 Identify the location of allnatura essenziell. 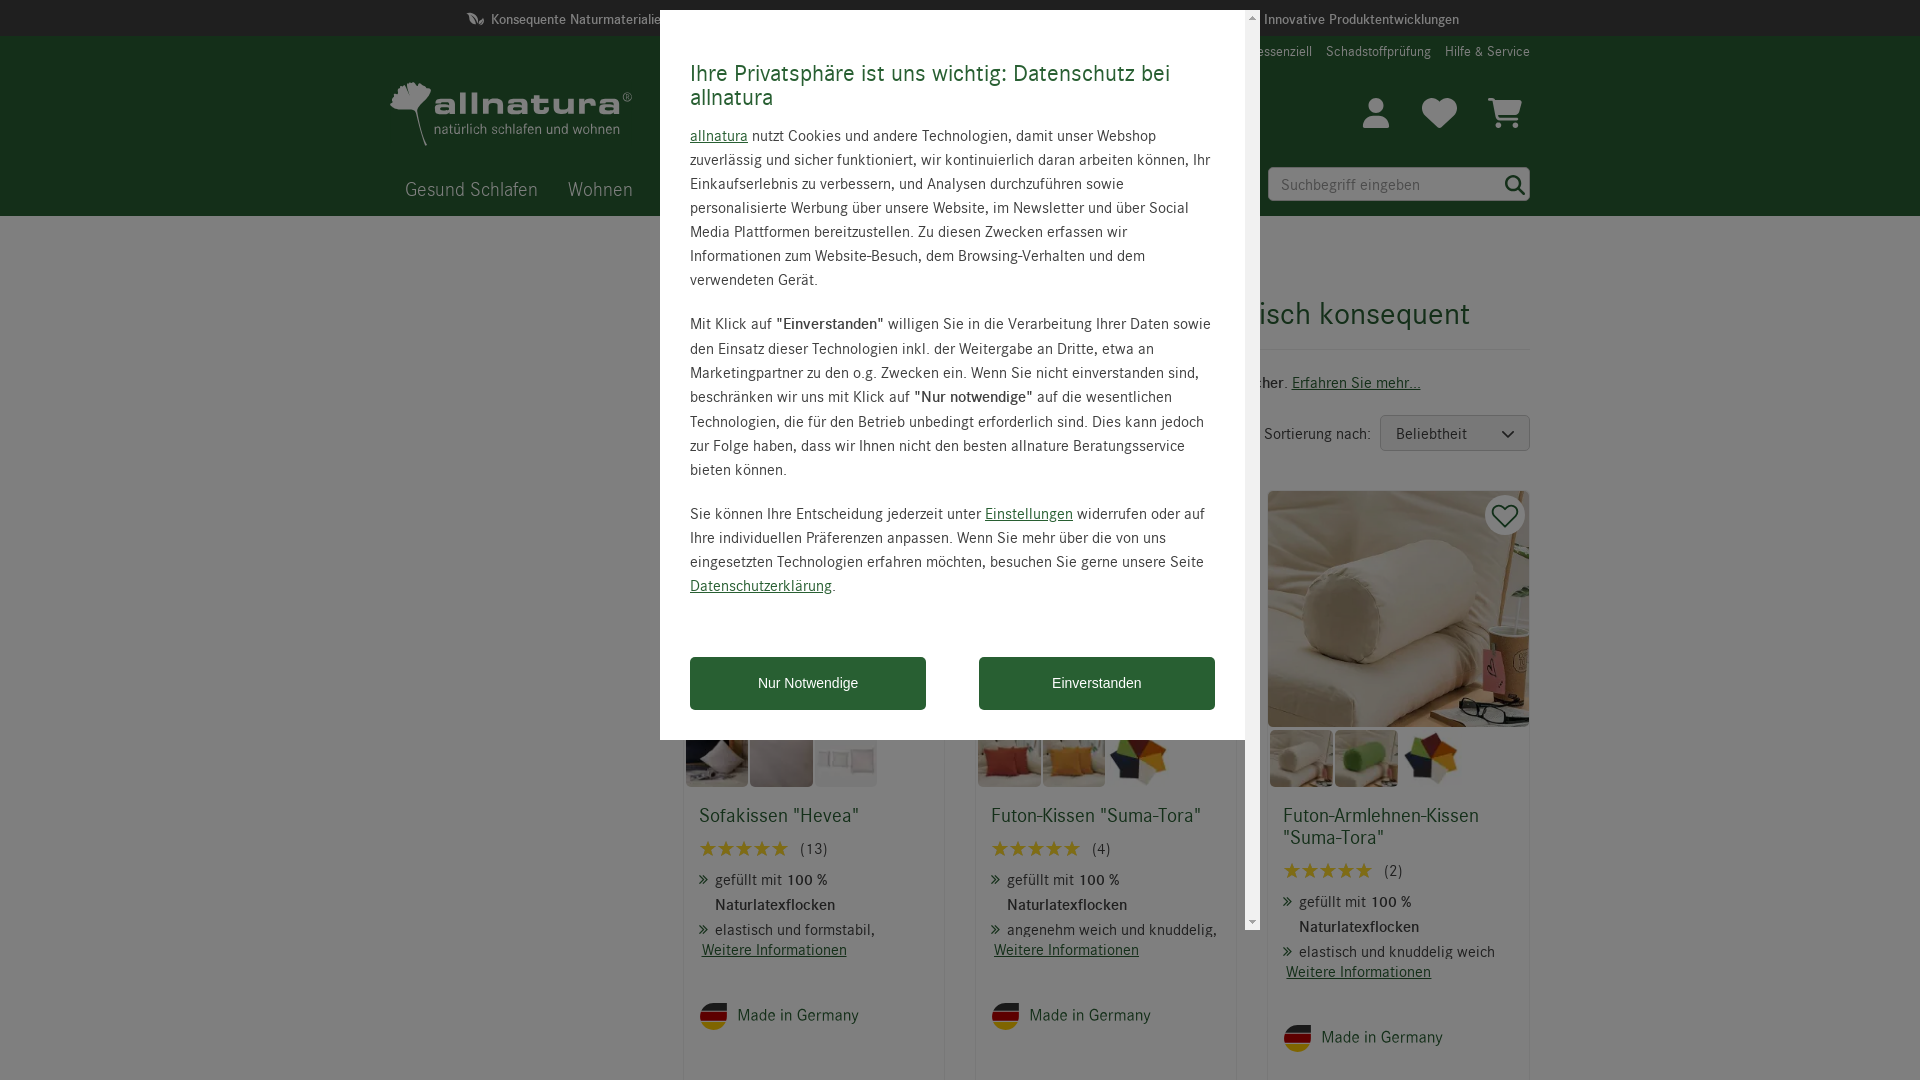
(1258, 51).